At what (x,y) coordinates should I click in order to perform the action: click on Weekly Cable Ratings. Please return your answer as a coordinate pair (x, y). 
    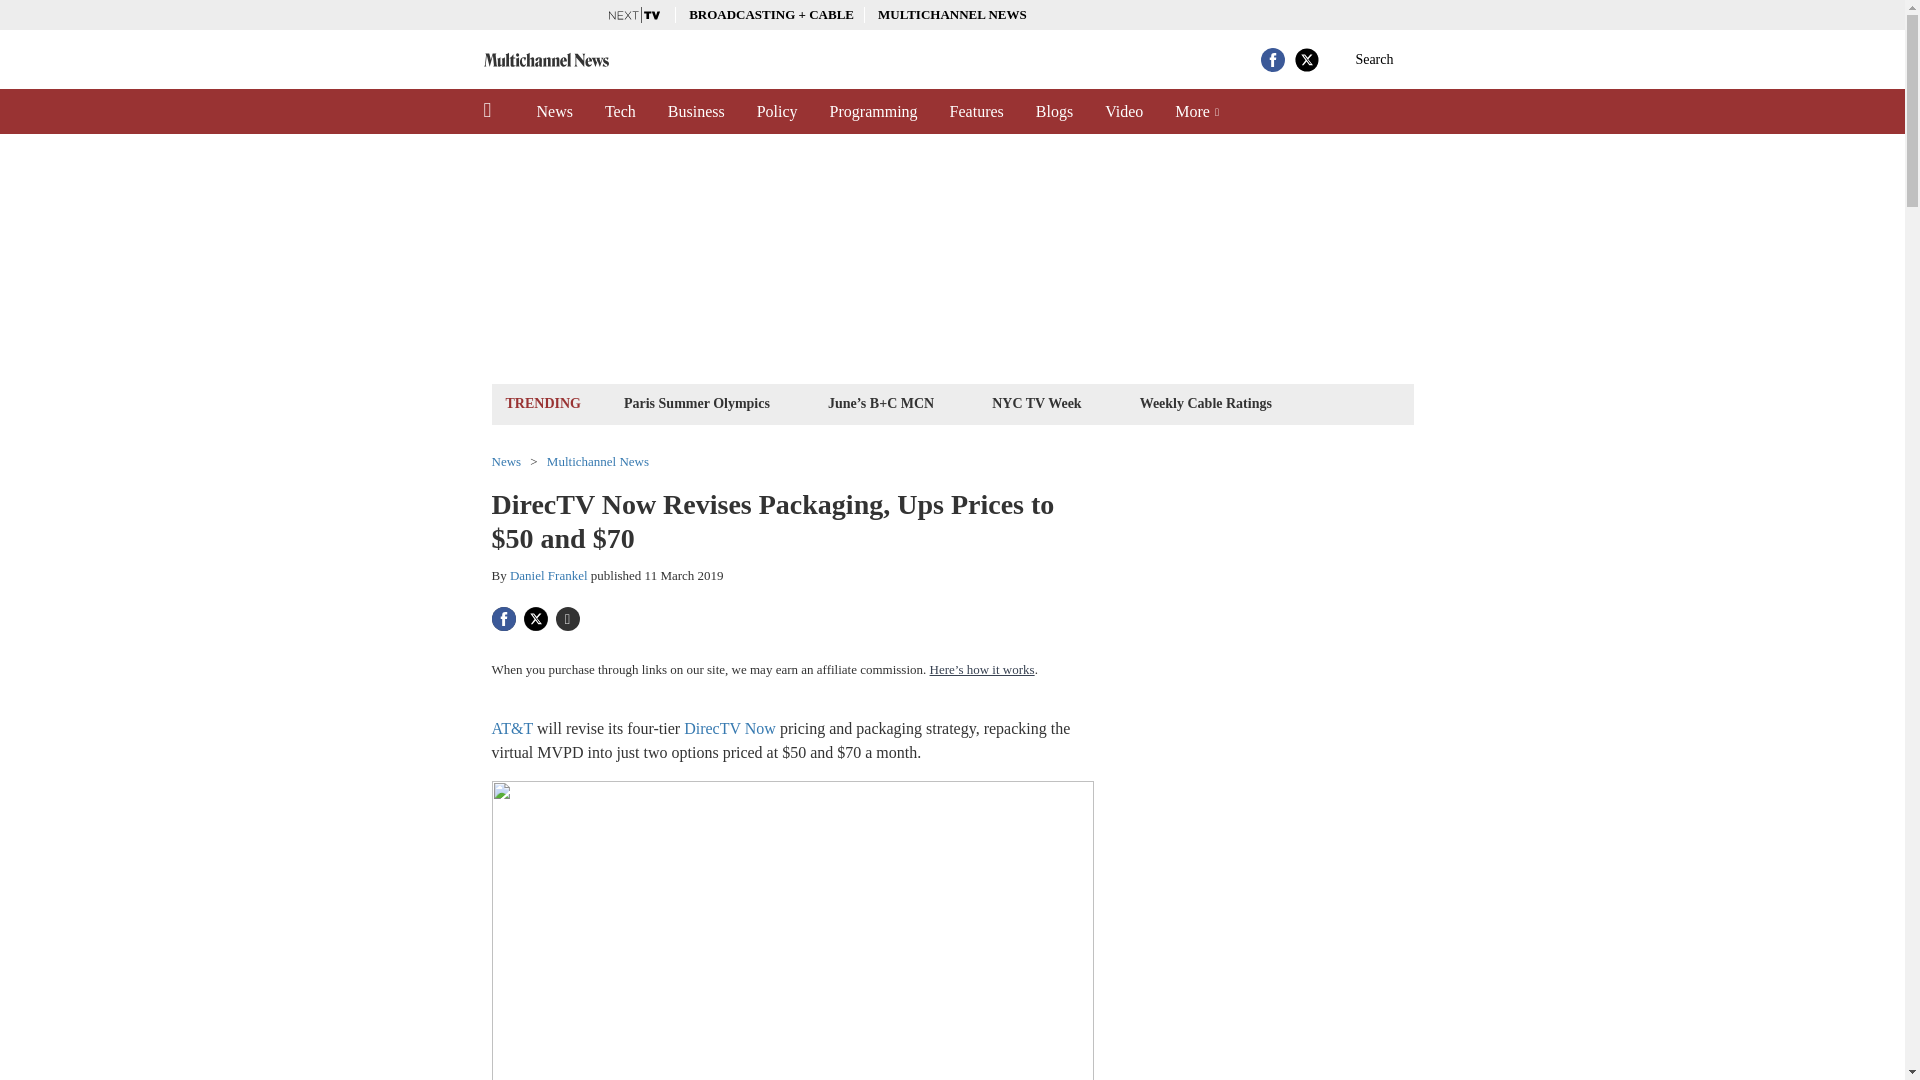
    Looking at the image, I should click on (1205, 402).